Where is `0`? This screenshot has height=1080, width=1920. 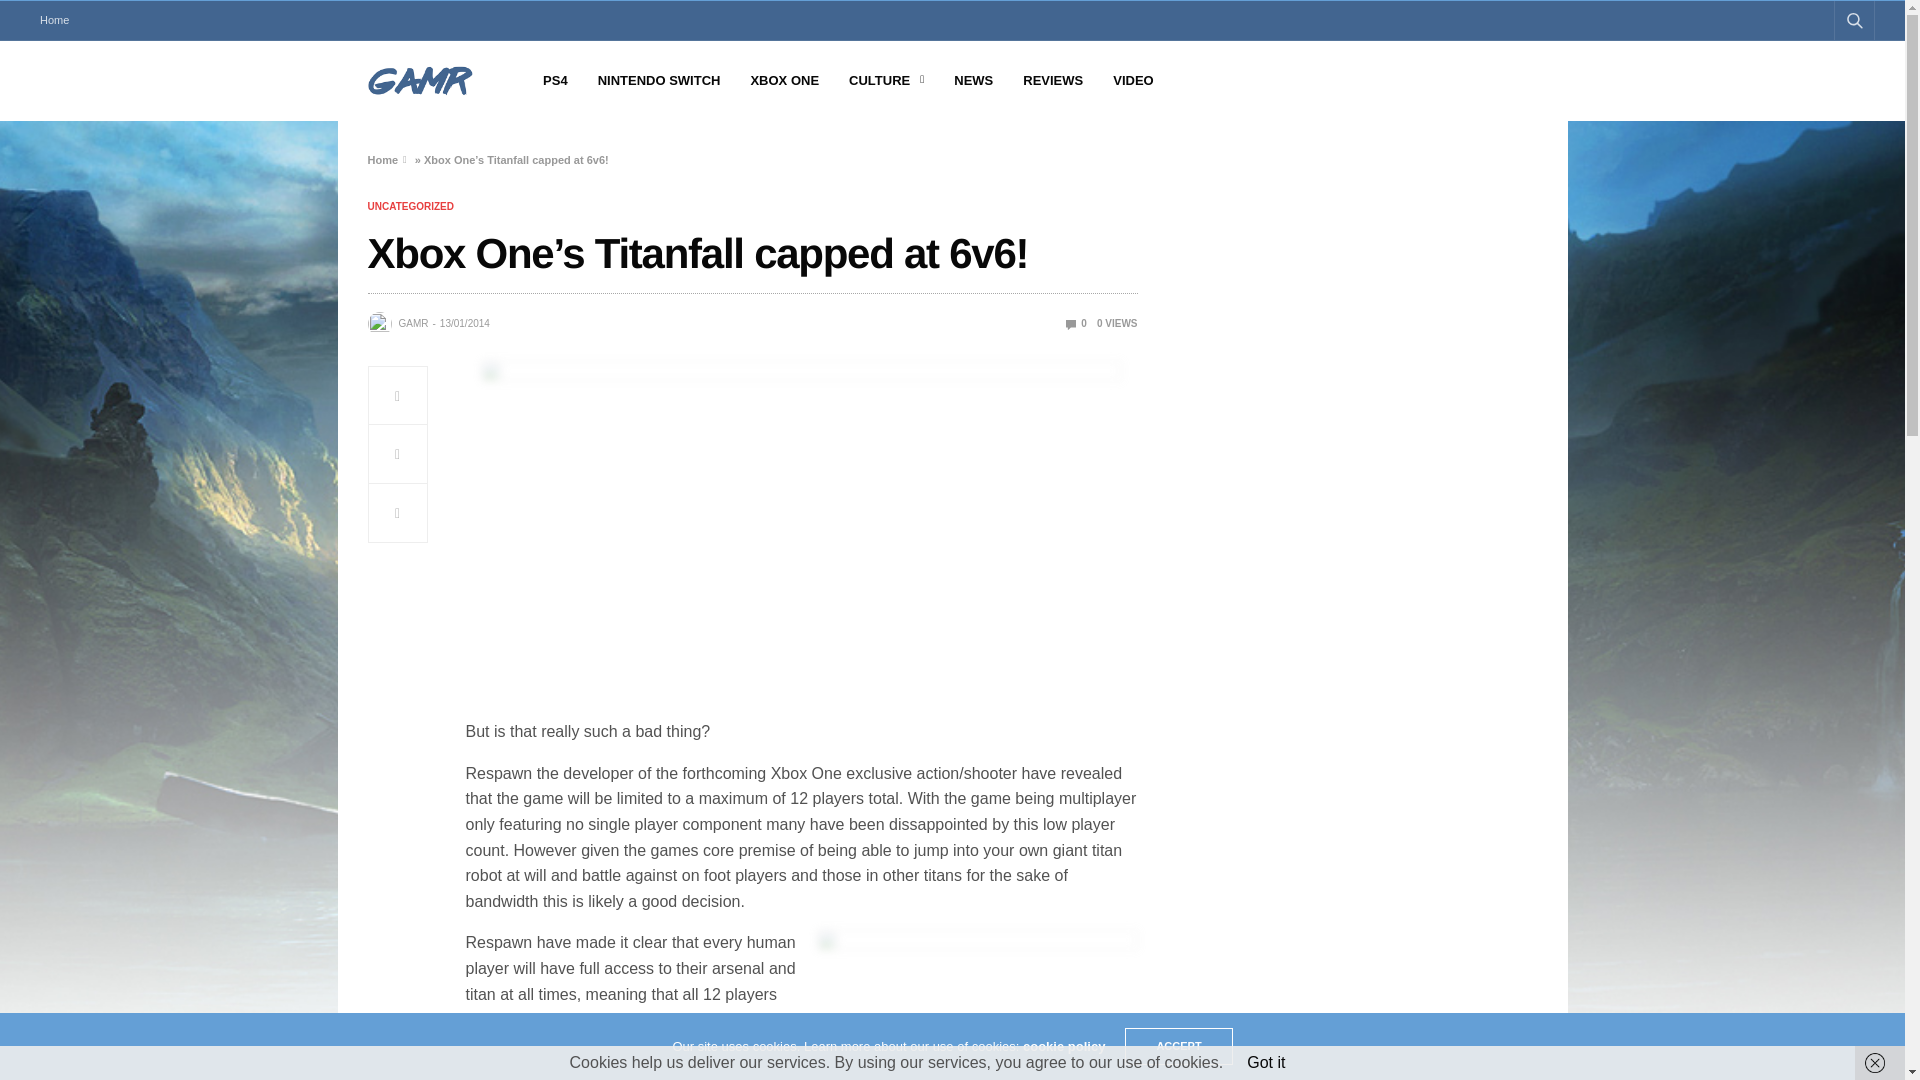
0 is located at coordinates (1076, 323).